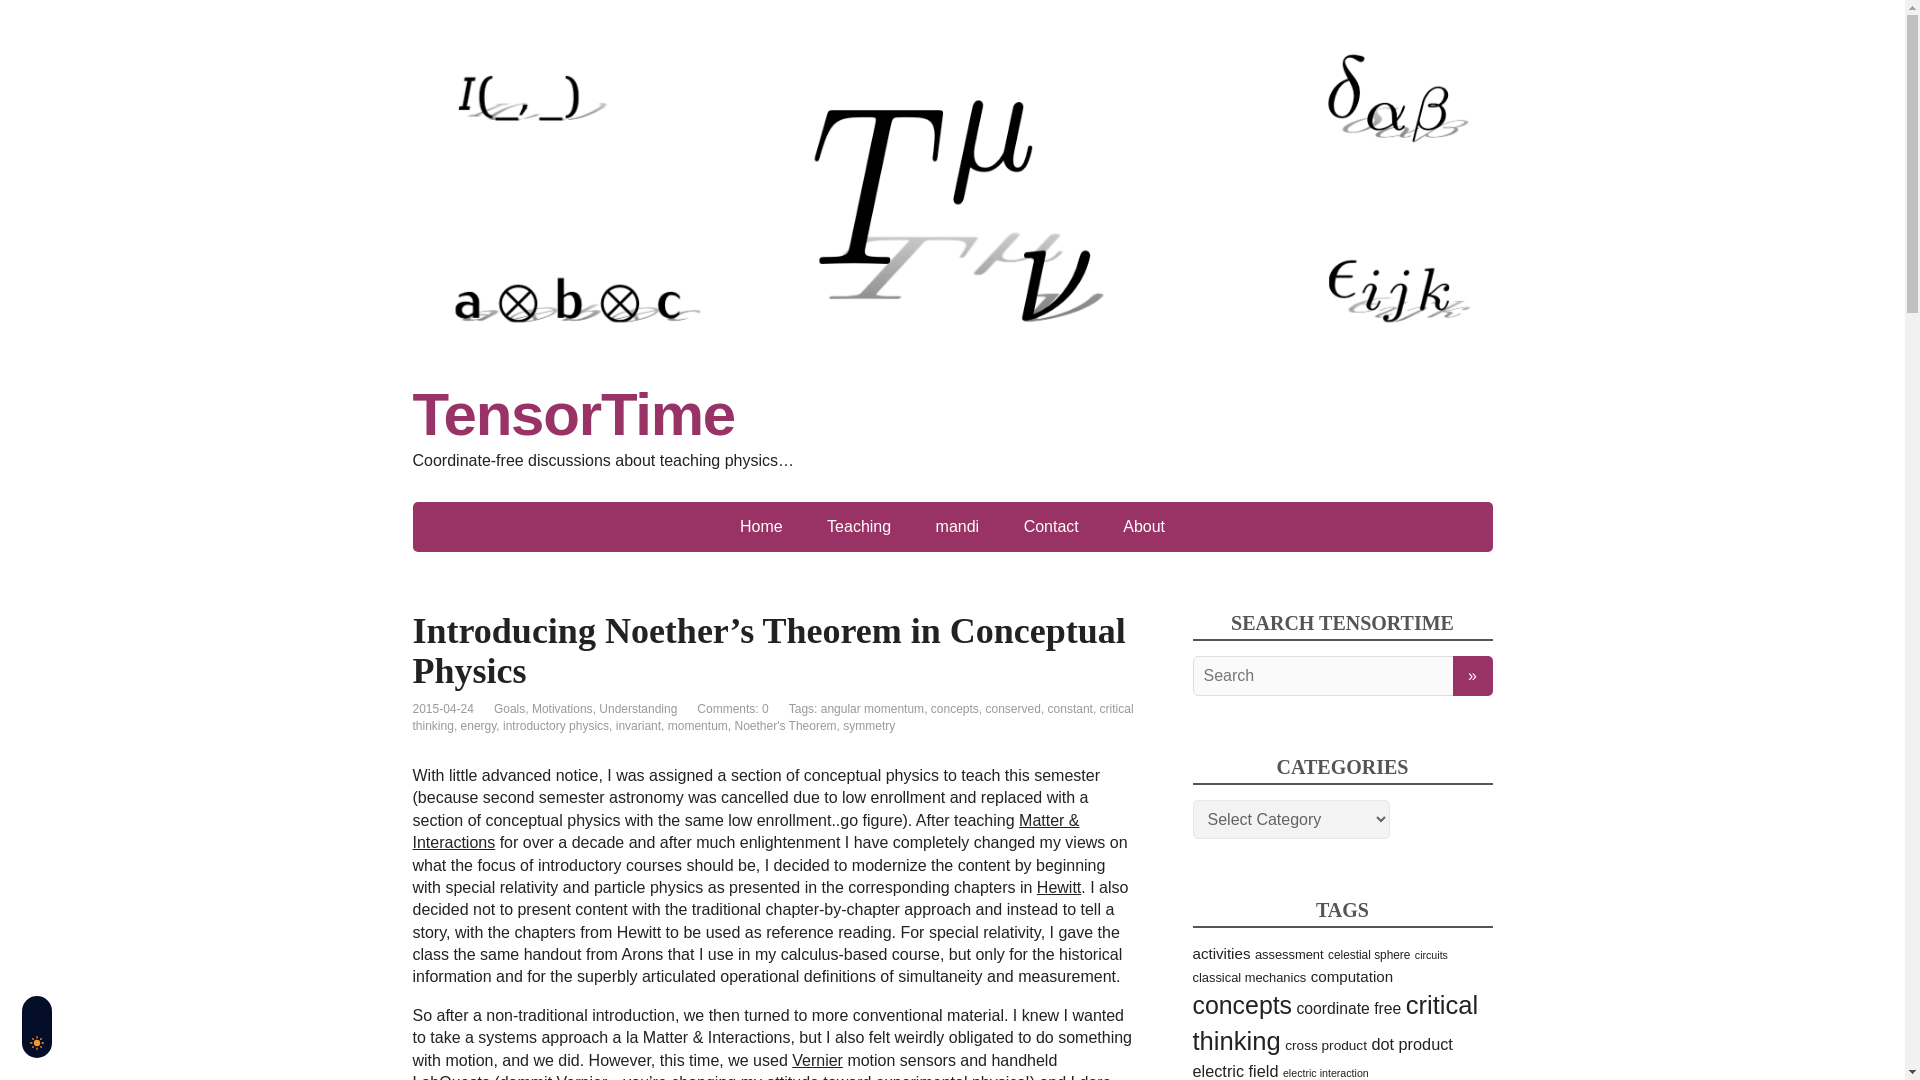 The height and width of the screenshot is (1080, 1920). I want to click on Understanding, so click(638, 709).